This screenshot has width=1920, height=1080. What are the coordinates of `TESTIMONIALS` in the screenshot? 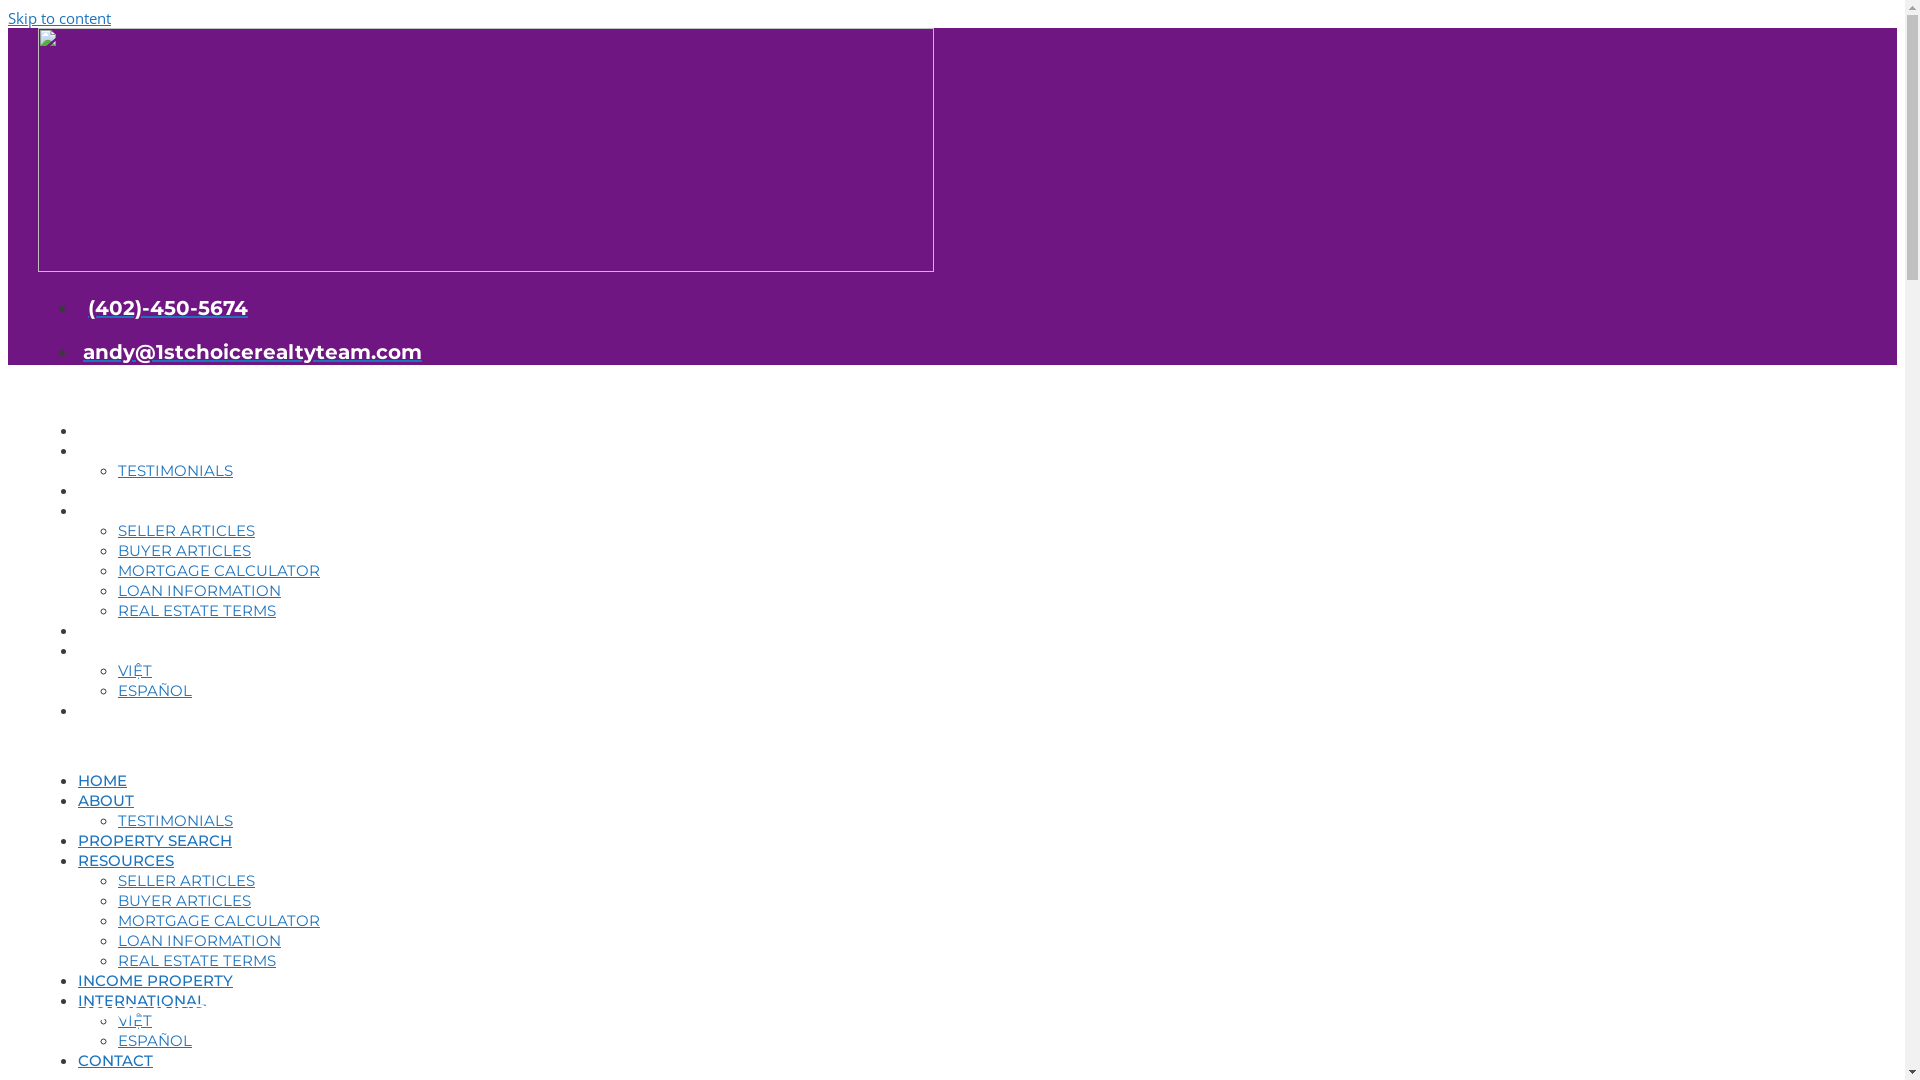 It's located at (176, 820).